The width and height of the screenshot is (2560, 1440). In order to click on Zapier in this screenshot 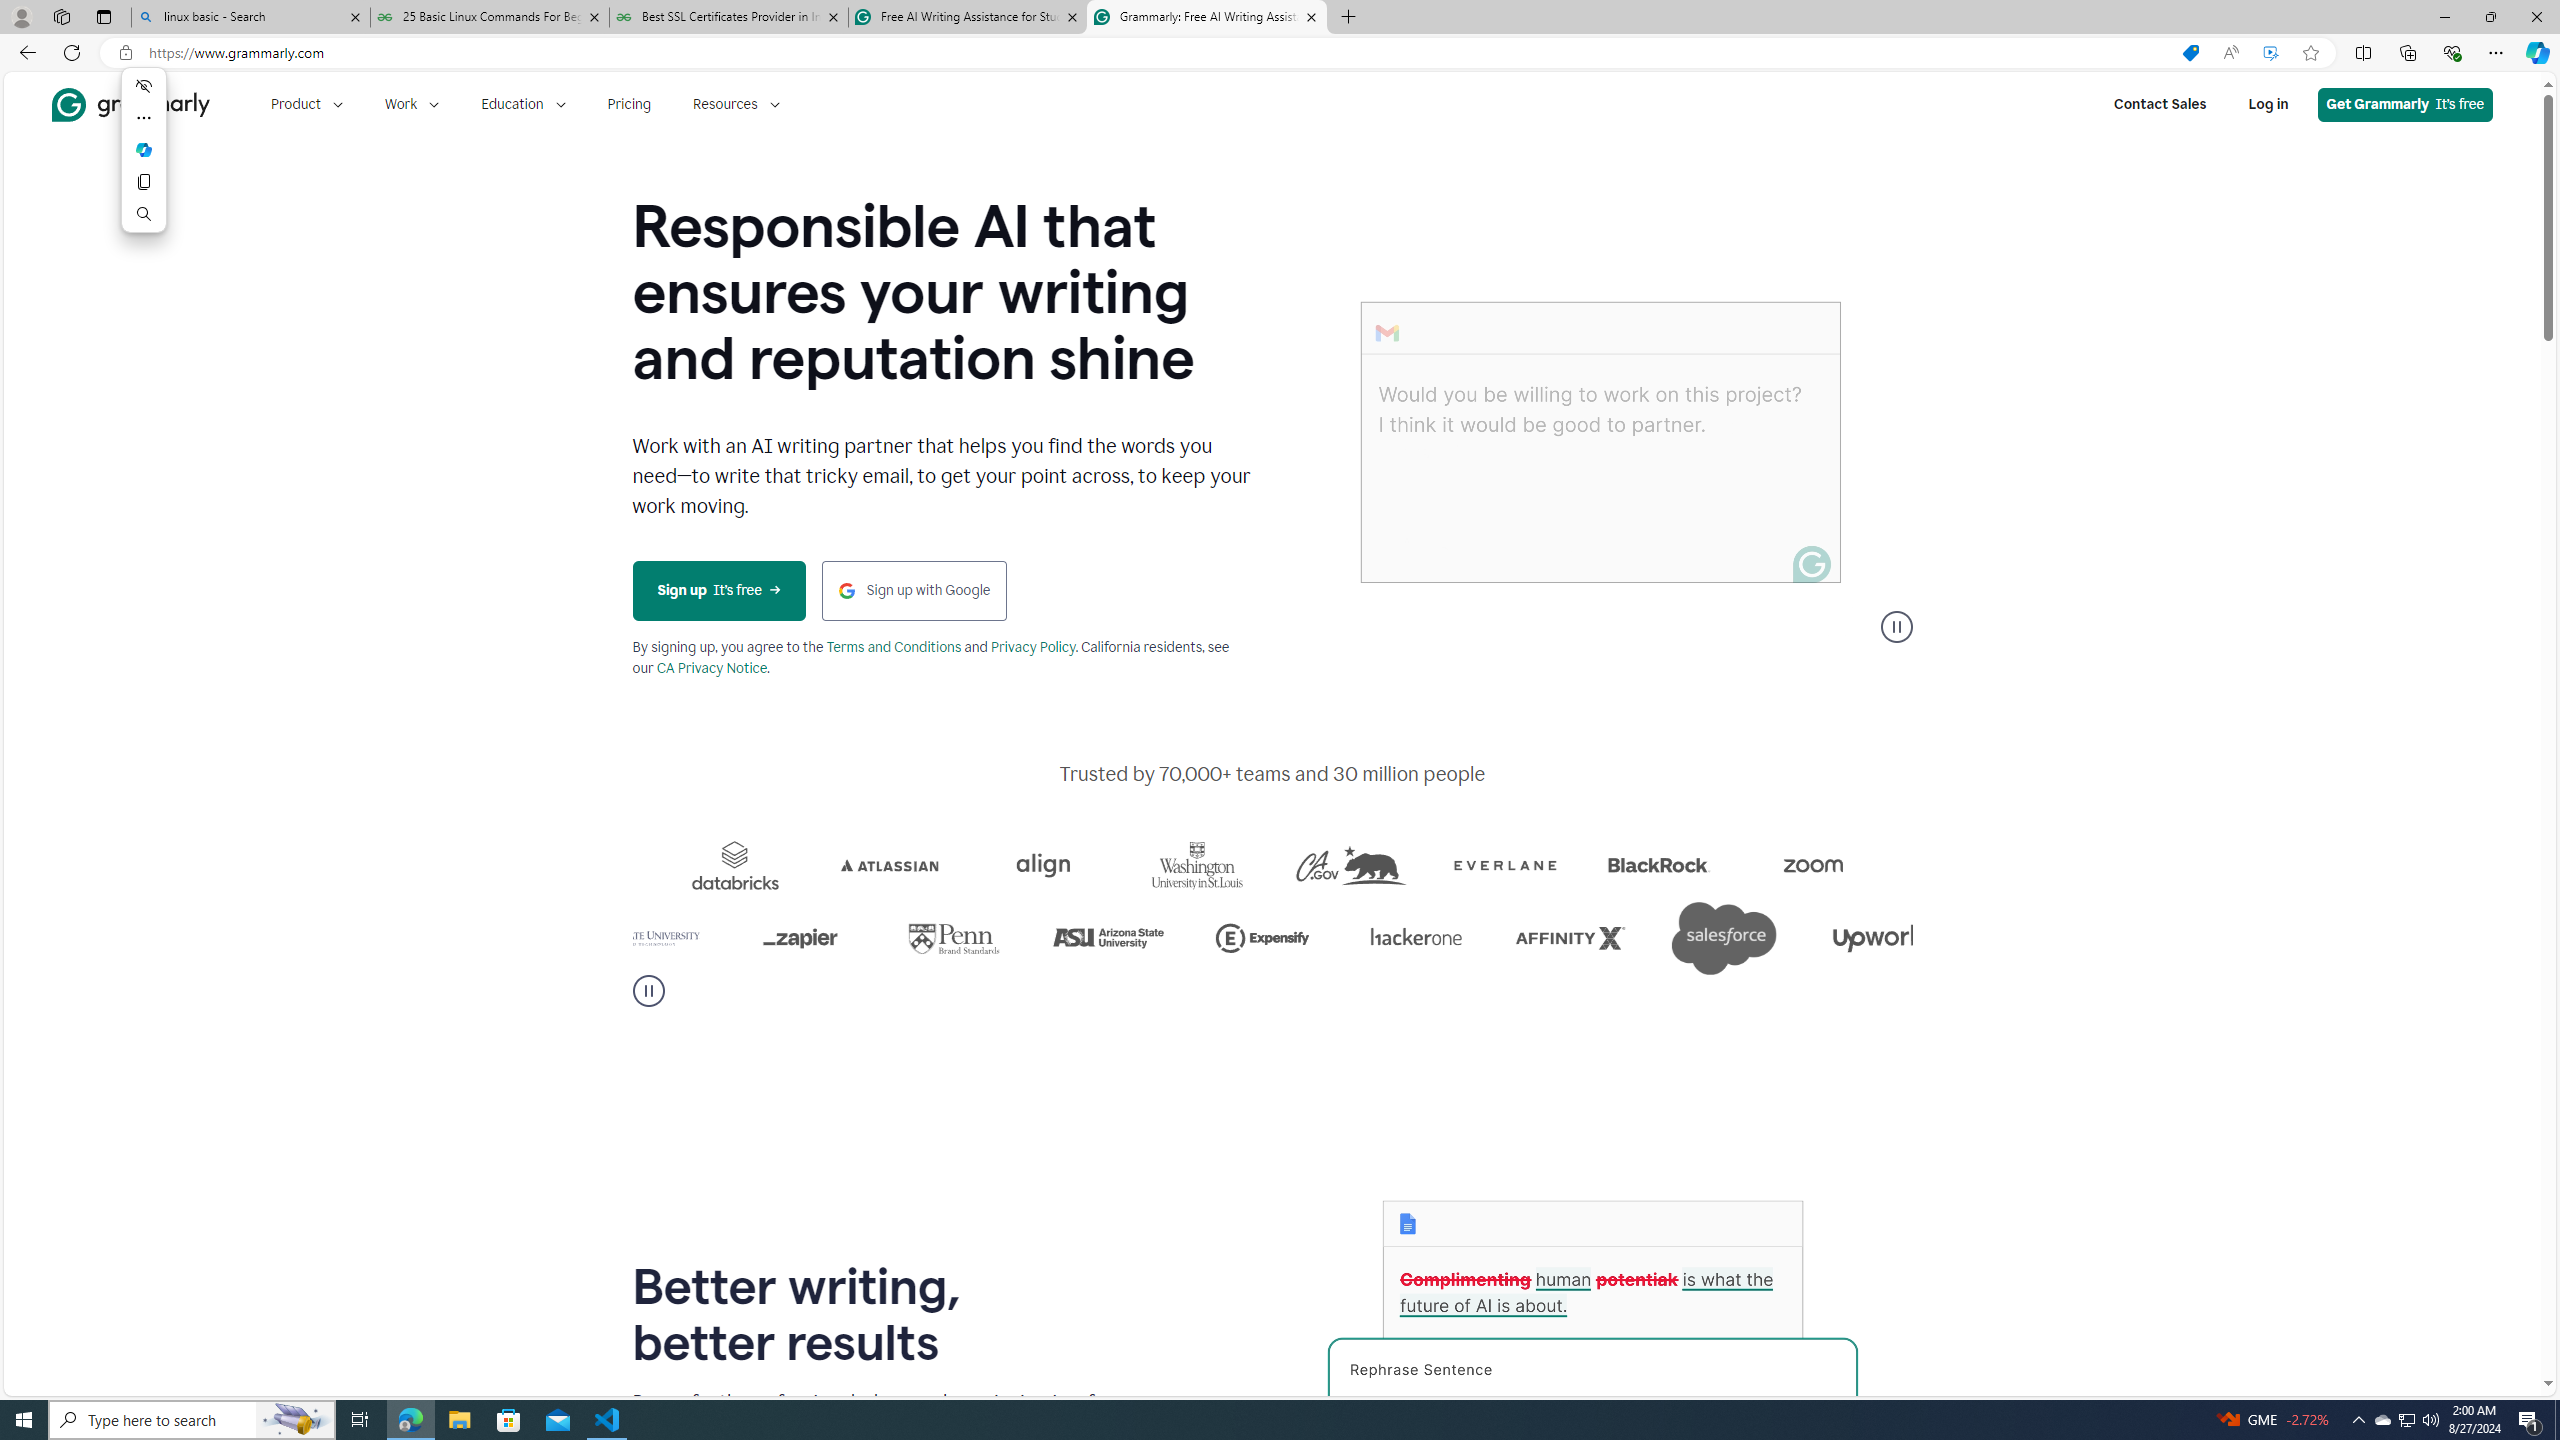, I will do `click(1038, 938)`.